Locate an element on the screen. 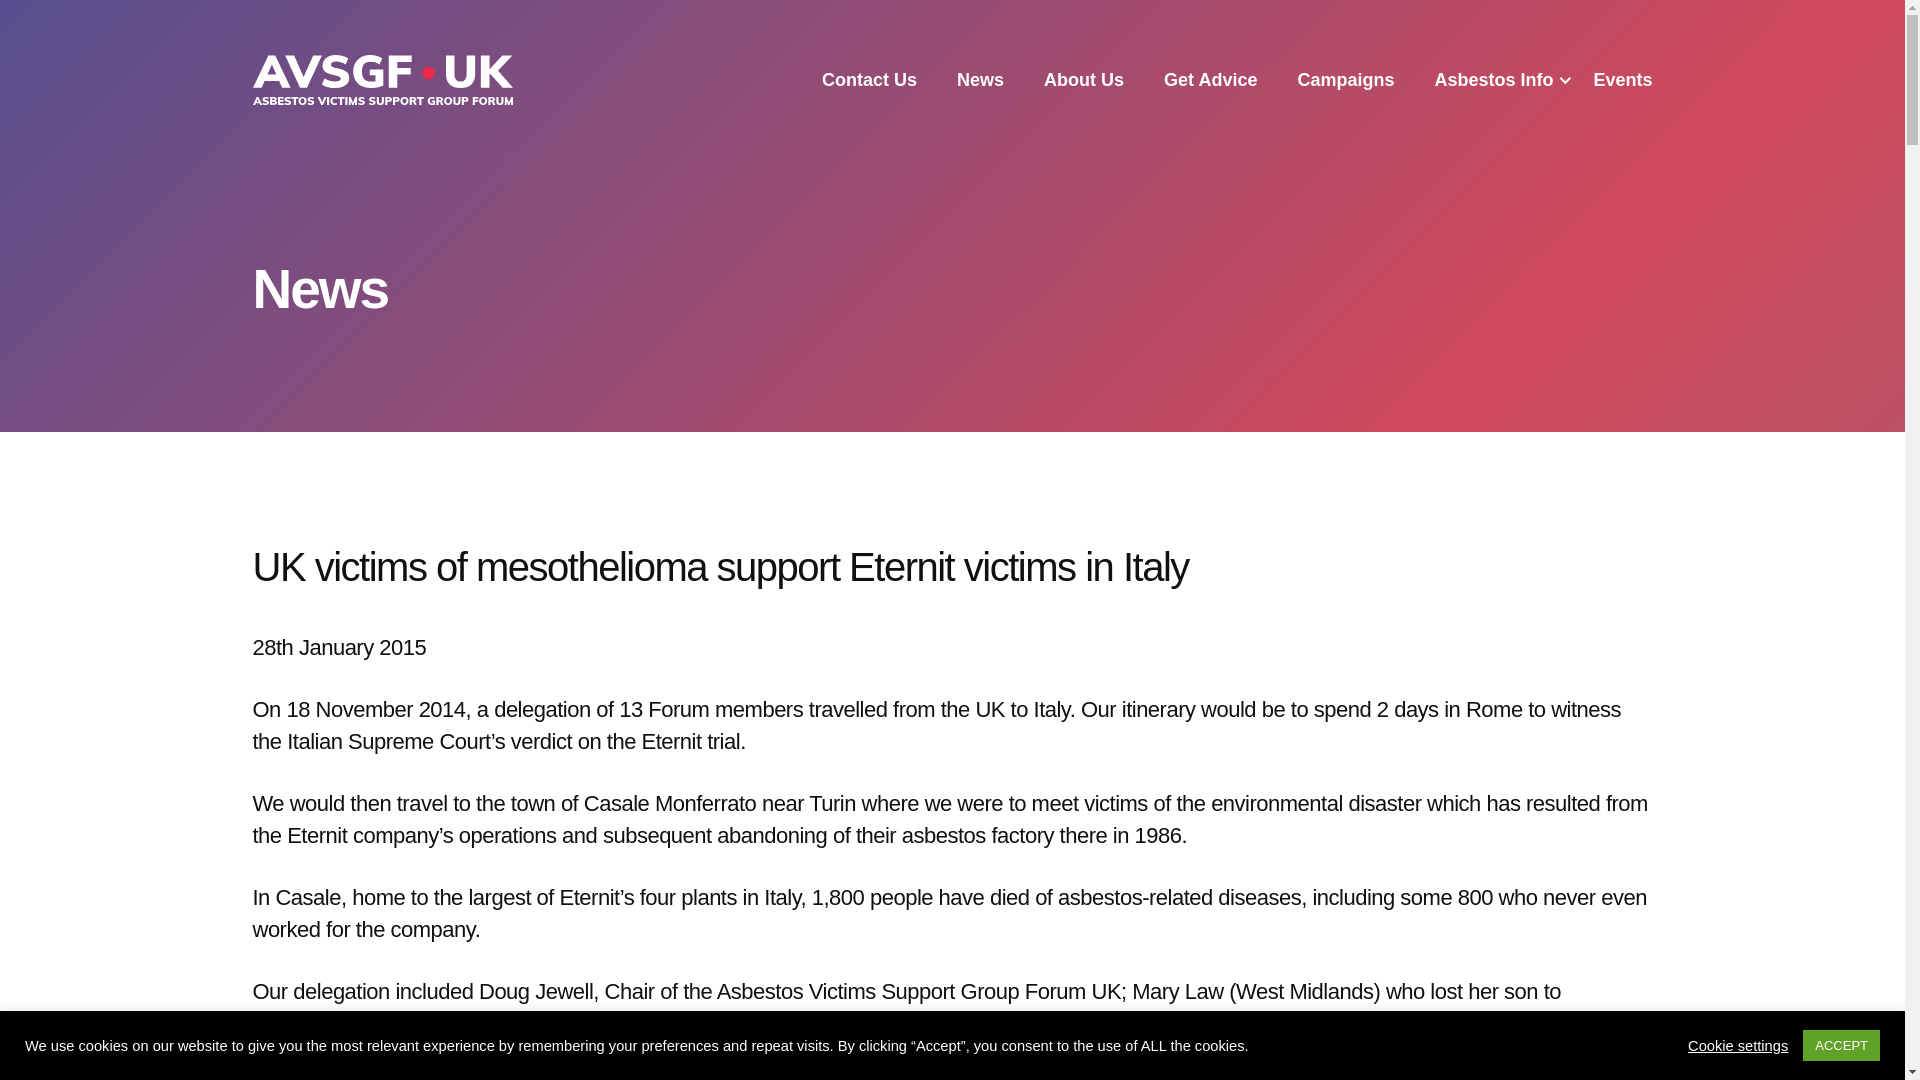  Asbestos Info is located at coordinates (1494, 80).